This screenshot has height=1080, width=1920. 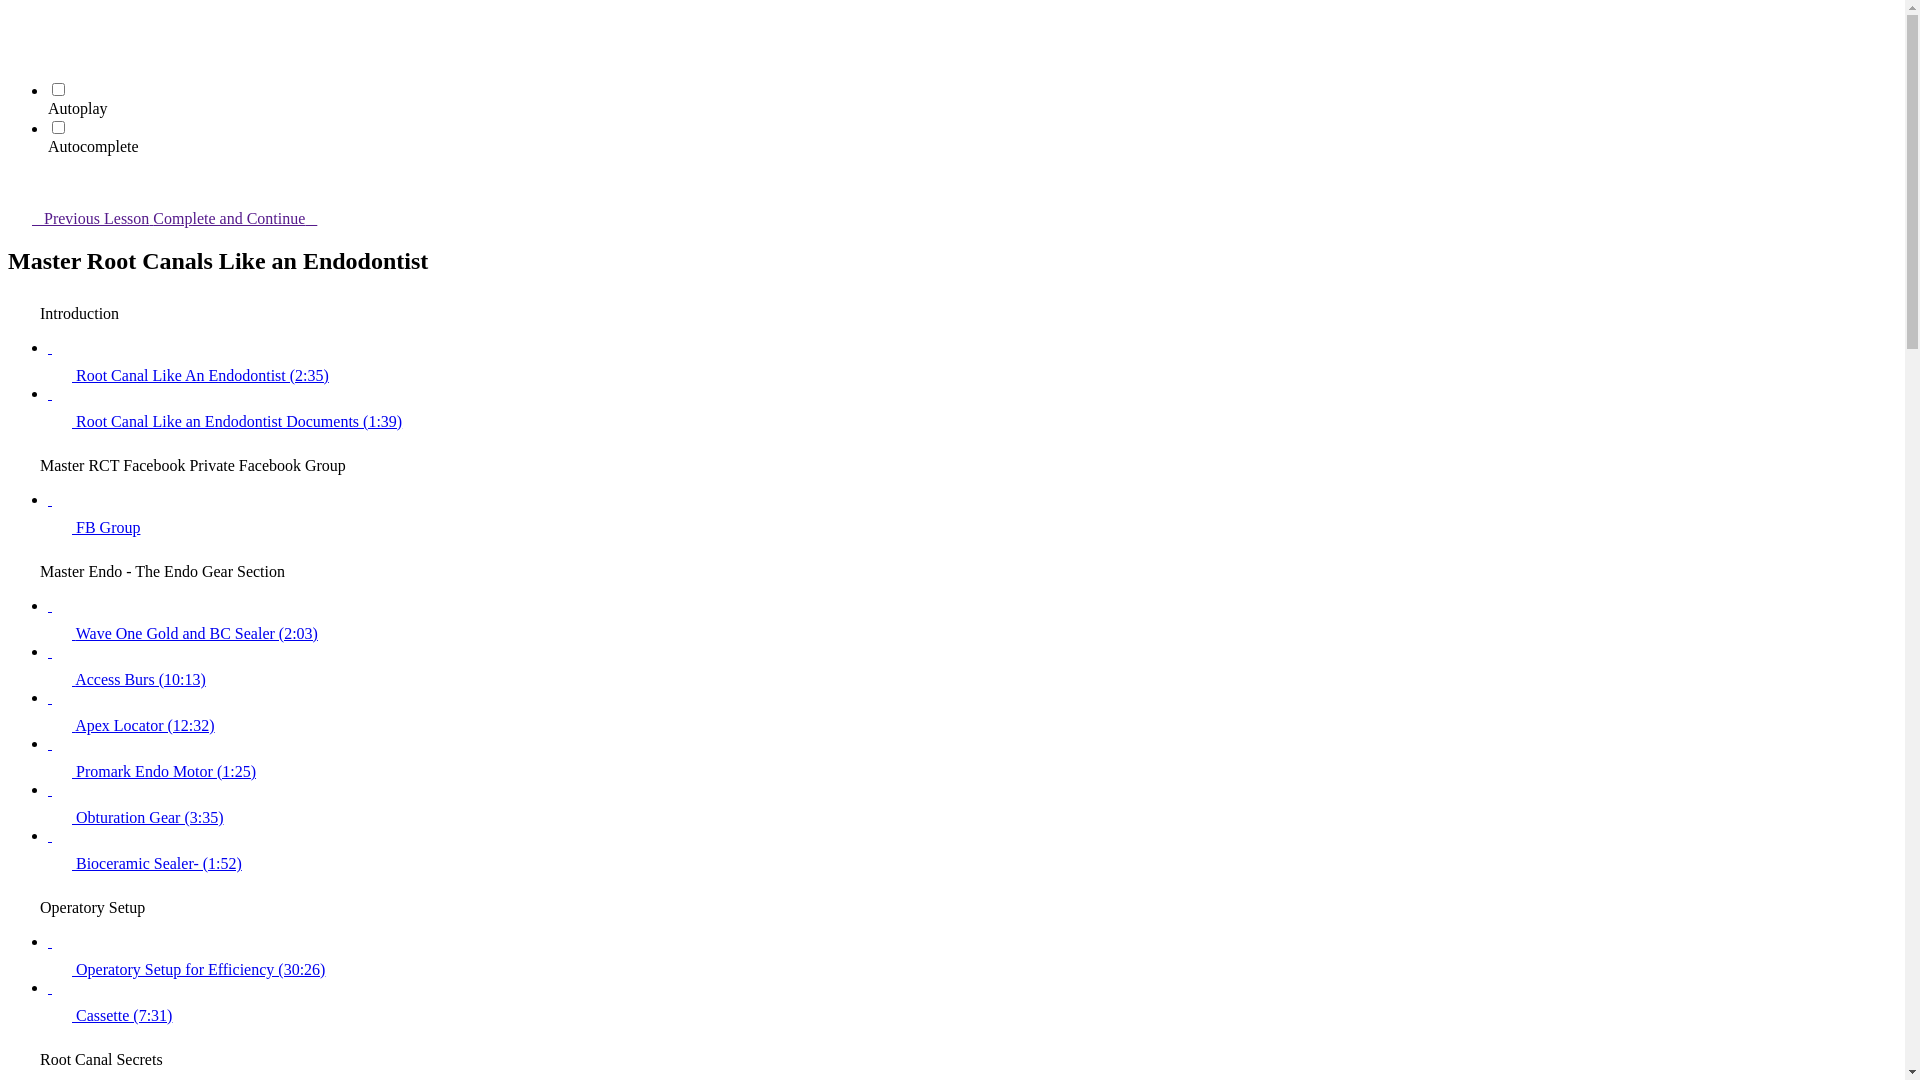 What do you see at coordinates (972, 1002) in the screenshot?
I see `  Cassette (7:31)` at bounding box center [972, 1002].